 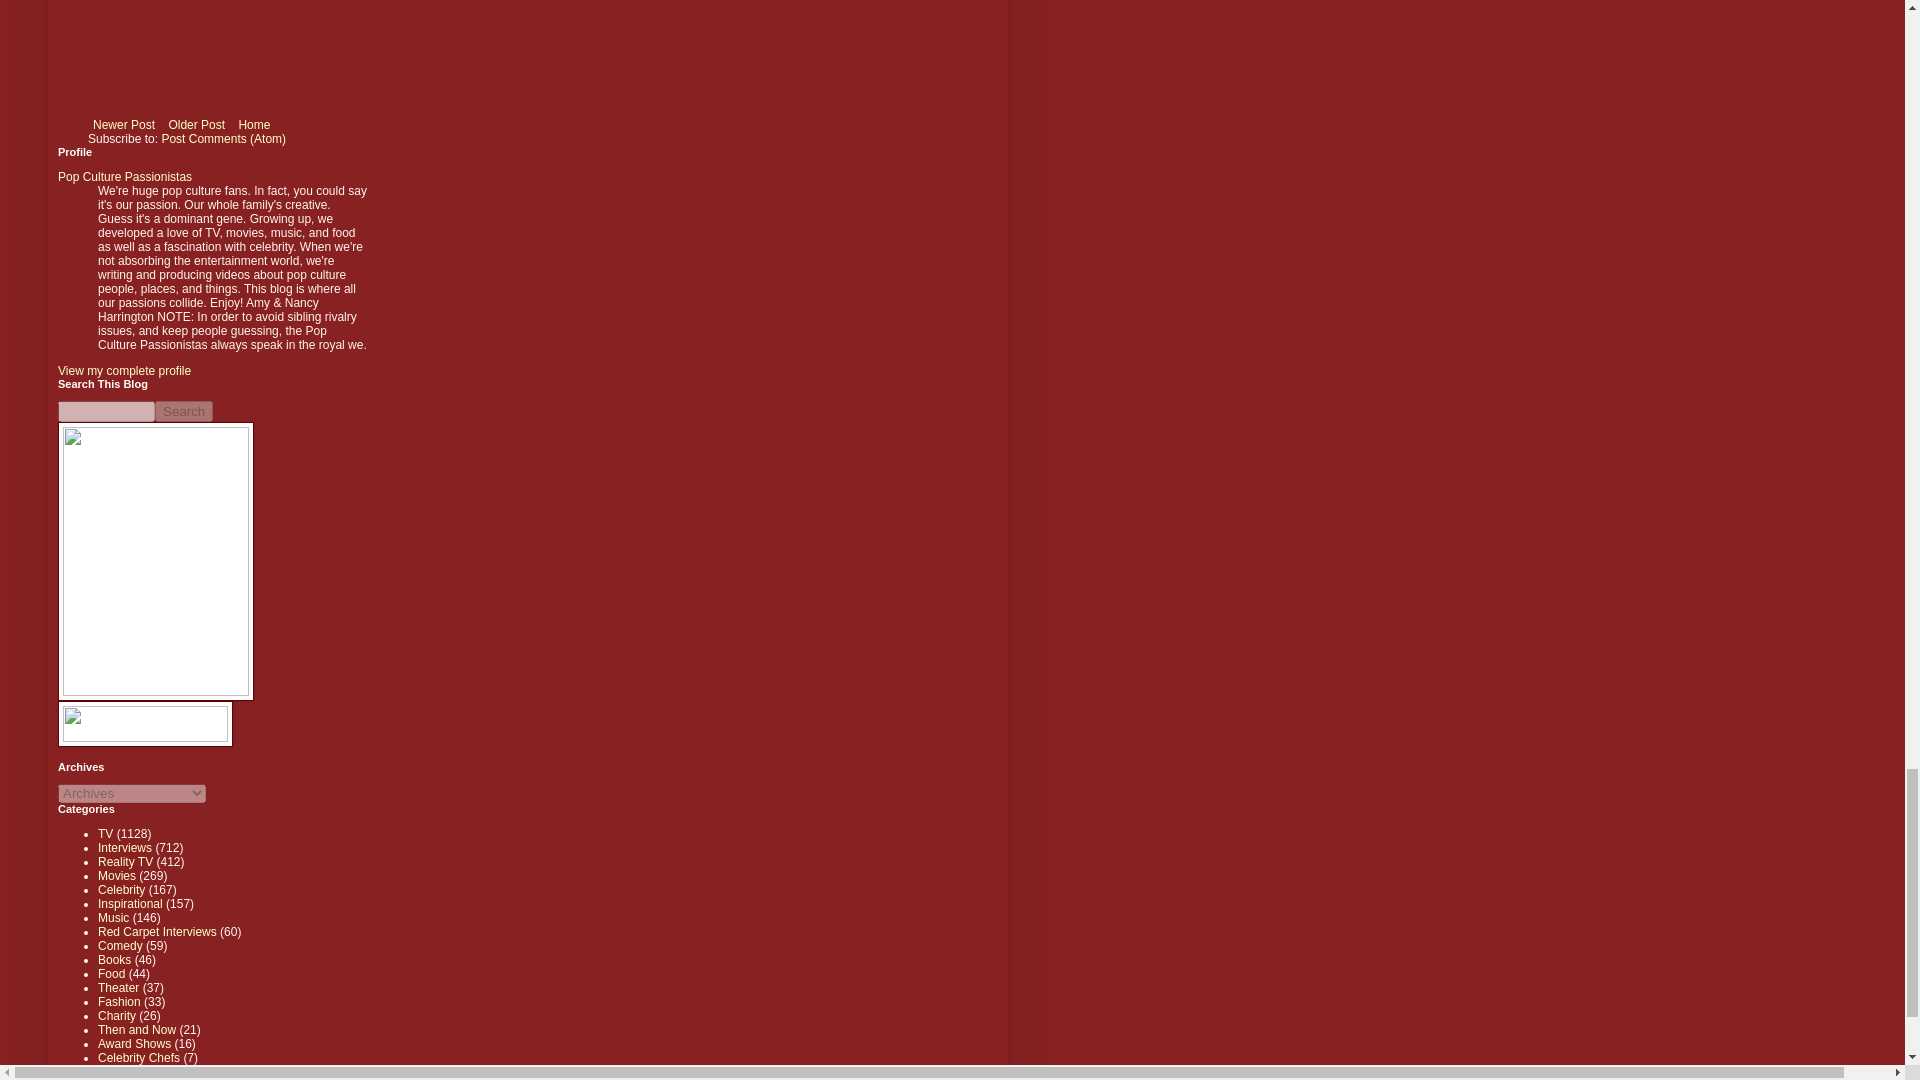 What do you see at coordinates (120, 945) in the screenshot?
I see `Comedy` at bounding box center [120, 945].